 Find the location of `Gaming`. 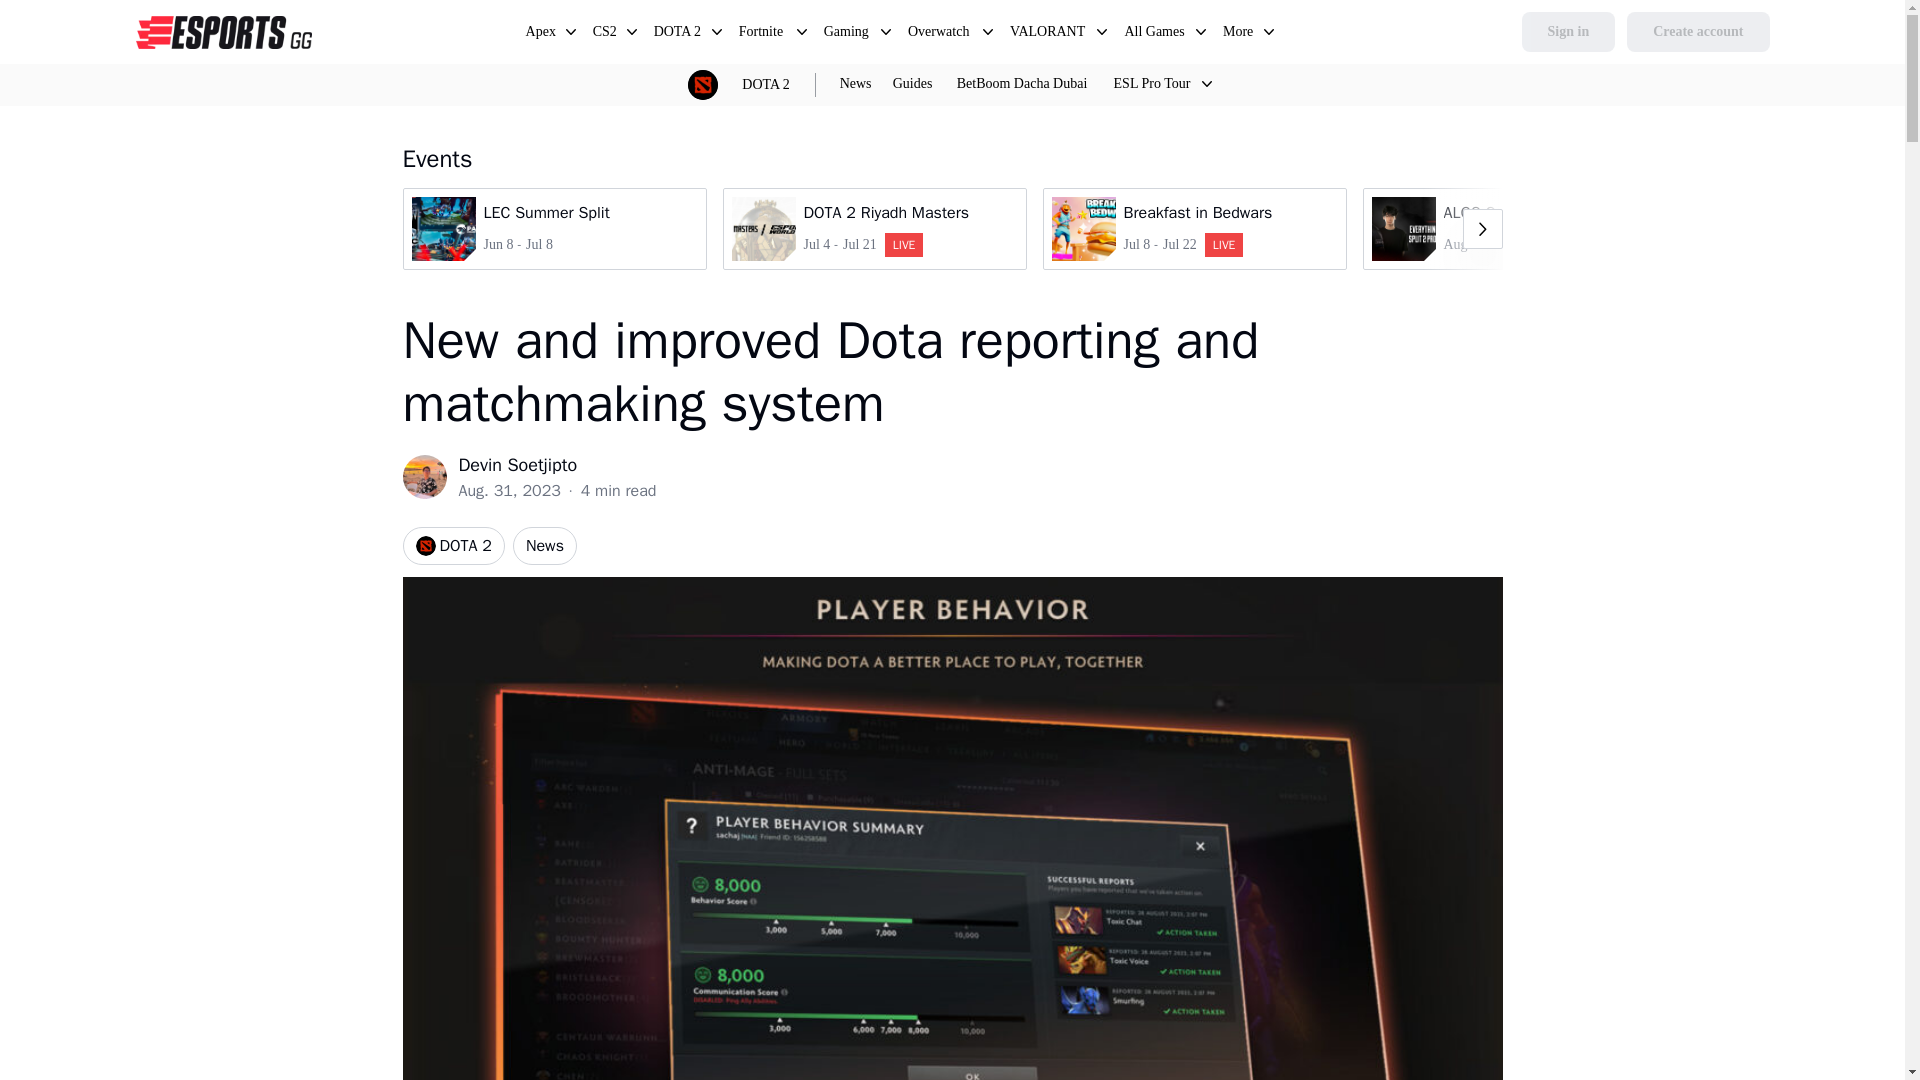

Gaming is located at coordinates (452, 546).